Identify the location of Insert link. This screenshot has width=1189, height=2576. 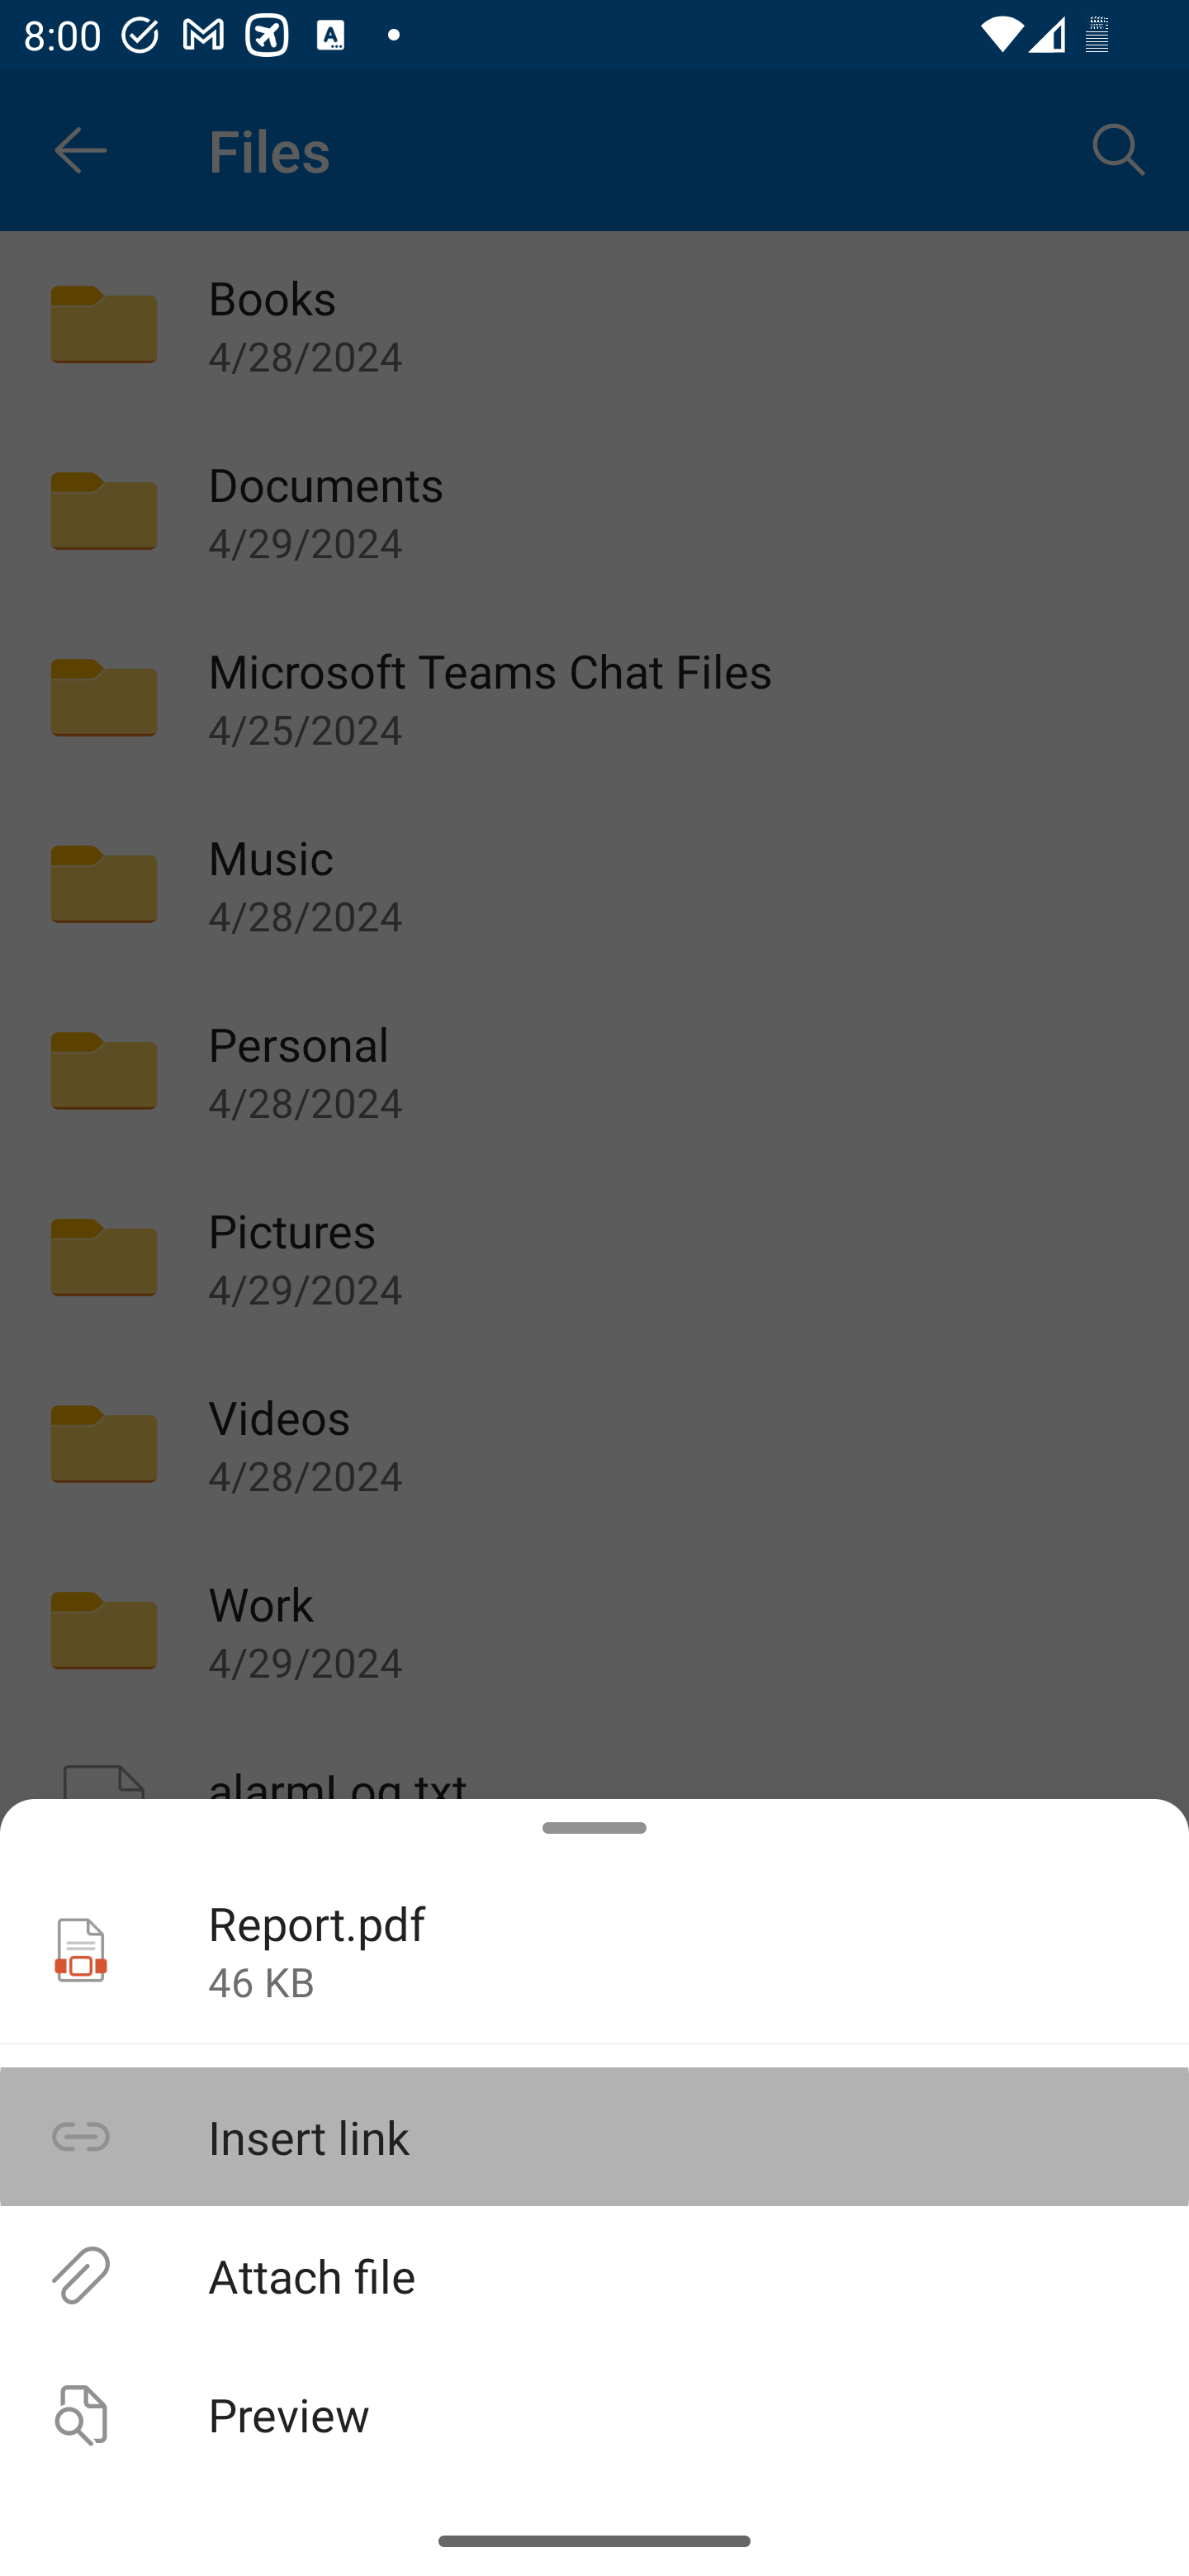
(594, 2137).